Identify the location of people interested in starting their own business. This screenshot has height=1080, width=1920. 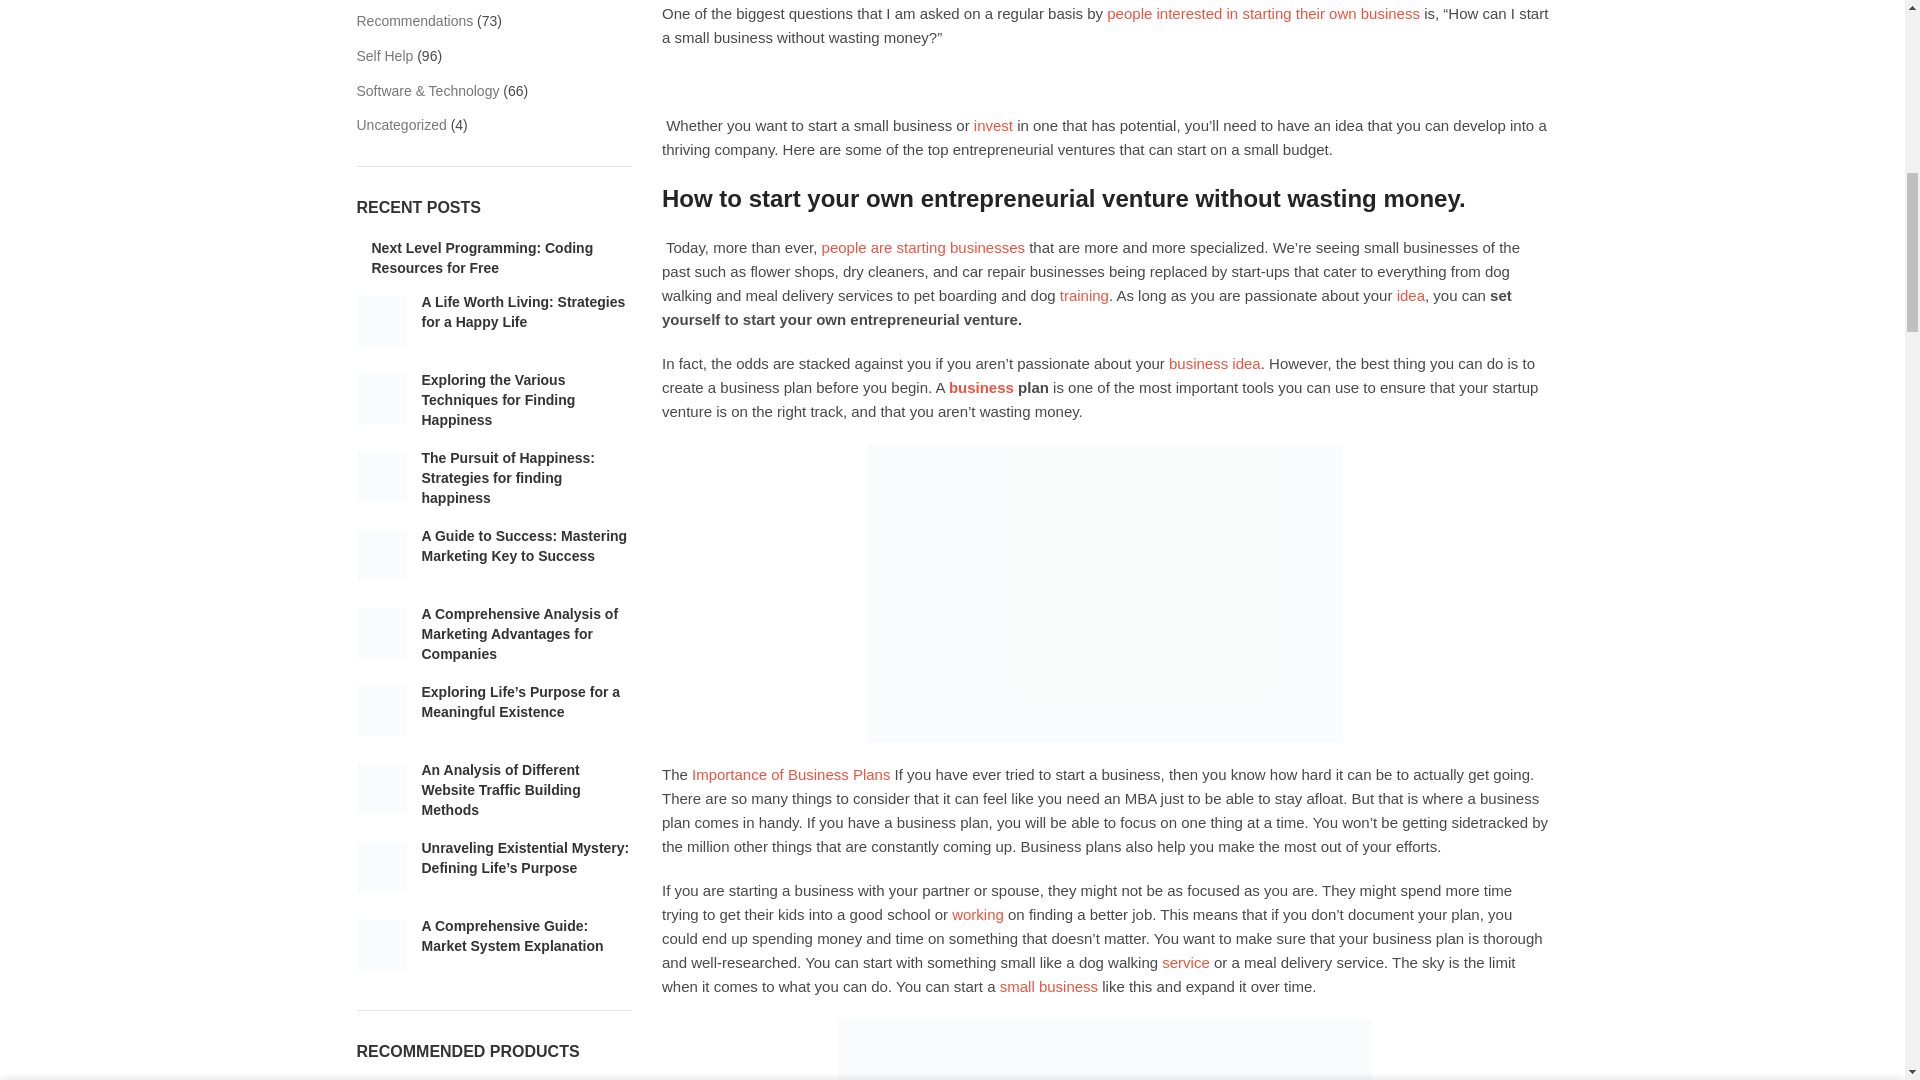
(1264, 13).